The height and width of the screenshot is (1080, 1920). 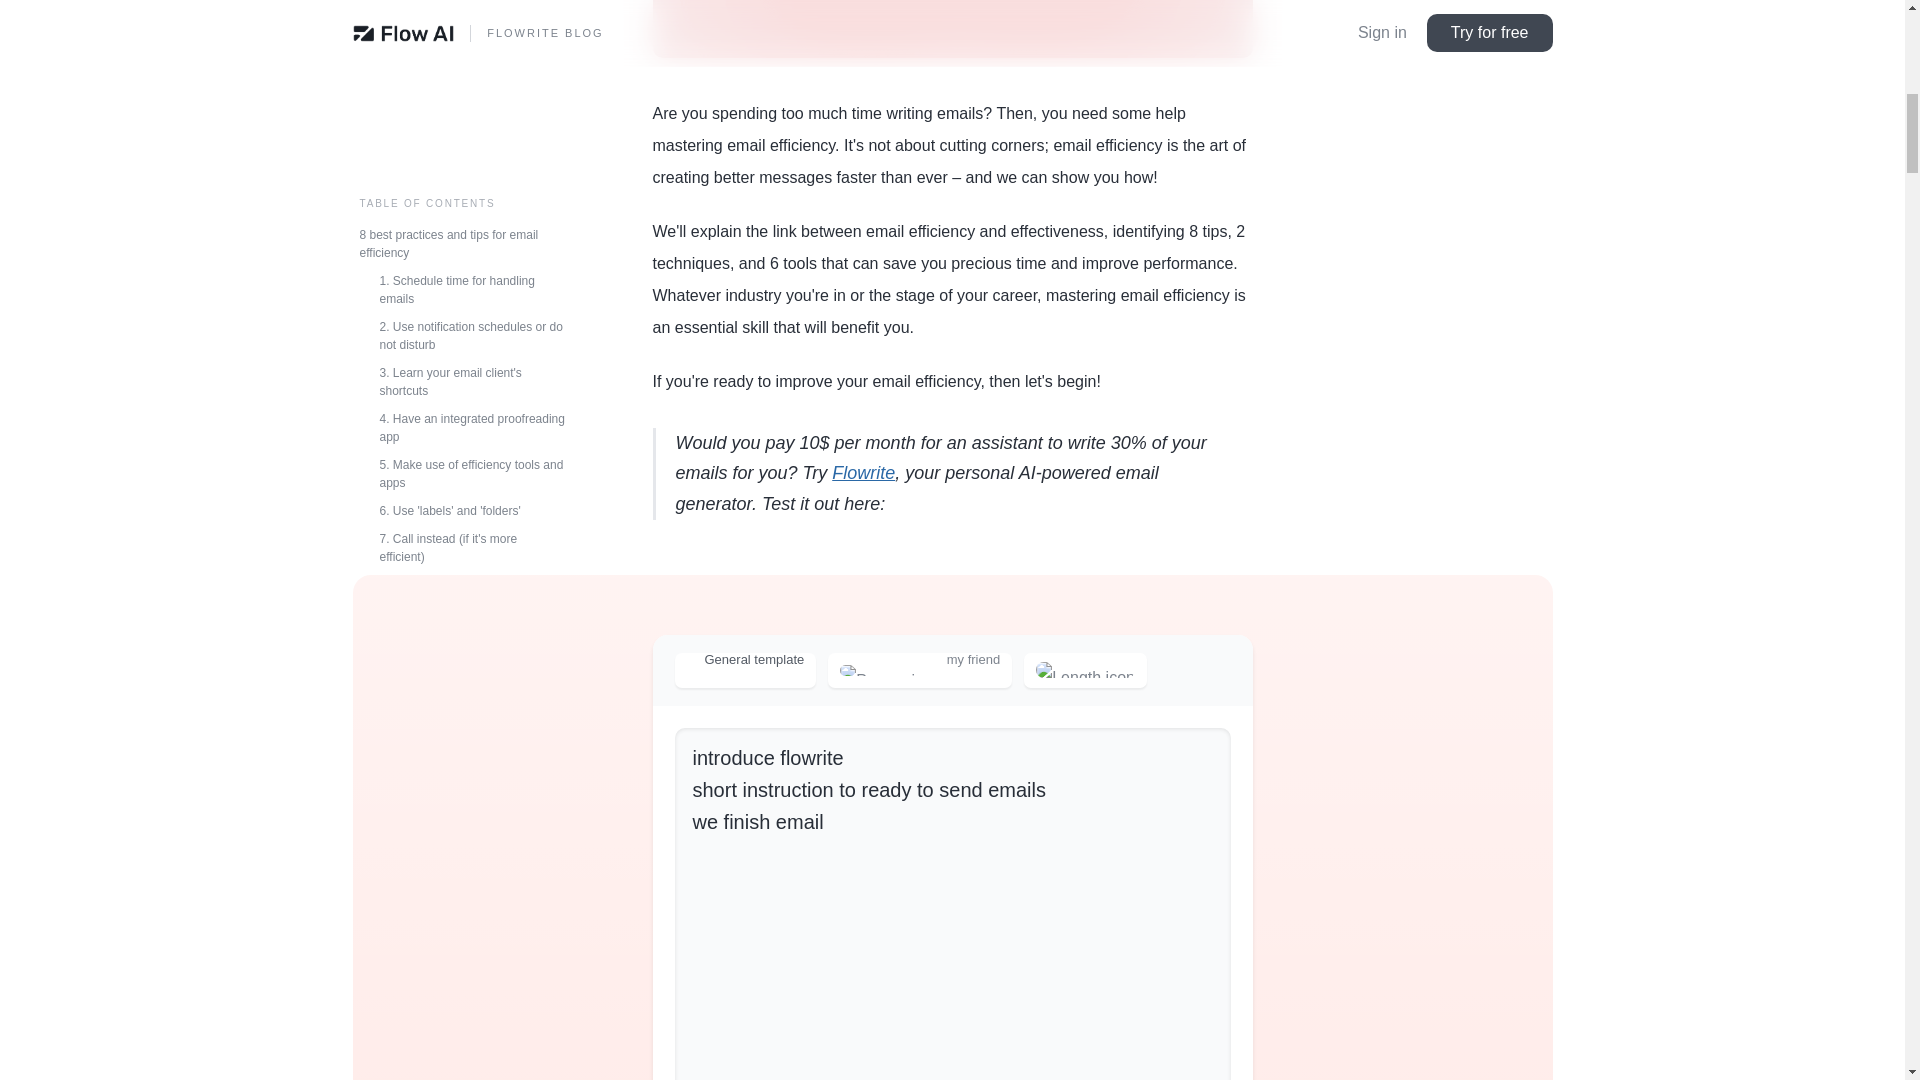 What do you see at coordinates (462, 387) in the screenshot?
I see `2. Superhuman` at bounding box center [462, 387].